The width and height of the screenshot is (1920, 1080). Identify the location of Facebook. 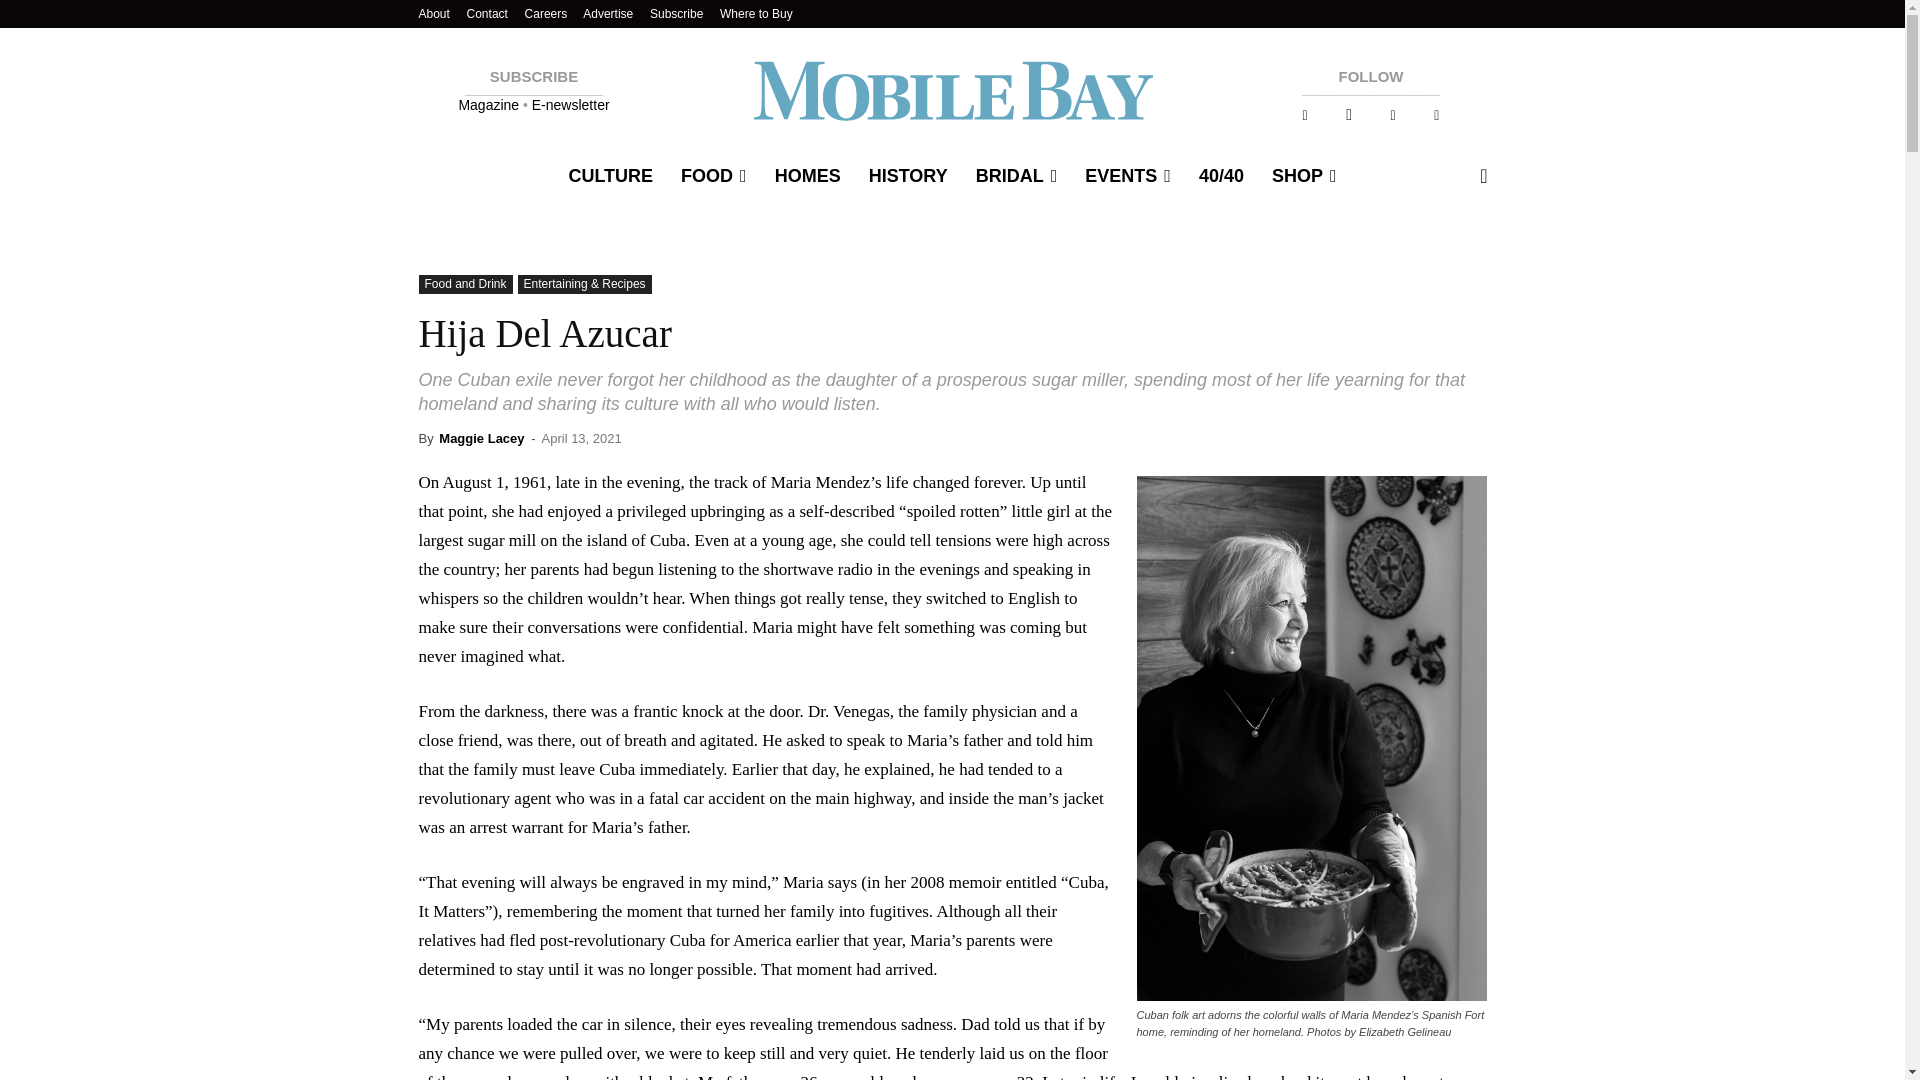
(1304, 115).